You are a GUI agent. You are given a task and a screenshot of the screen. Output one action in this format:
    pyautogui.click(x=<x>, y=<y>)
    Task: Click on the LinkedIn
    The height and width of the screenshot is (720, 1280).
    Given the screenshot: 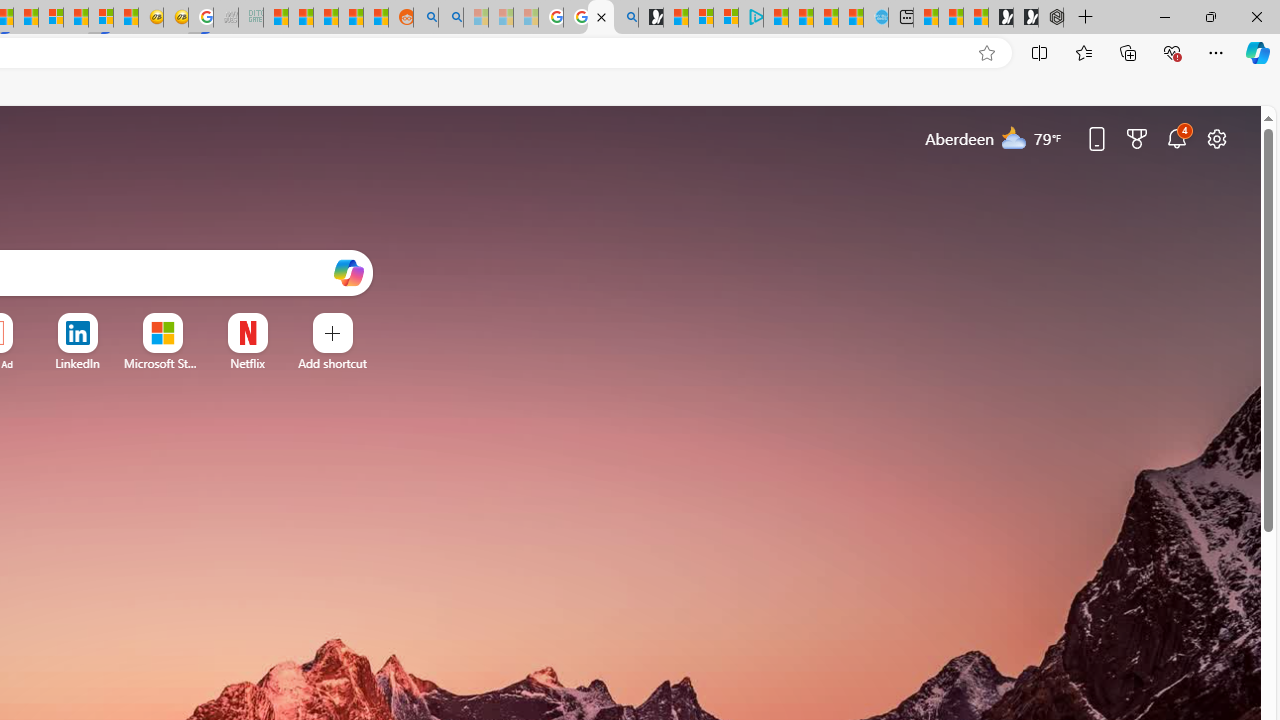 What is the action you would take?
    pyautogui.click(x=77, y=363)
    